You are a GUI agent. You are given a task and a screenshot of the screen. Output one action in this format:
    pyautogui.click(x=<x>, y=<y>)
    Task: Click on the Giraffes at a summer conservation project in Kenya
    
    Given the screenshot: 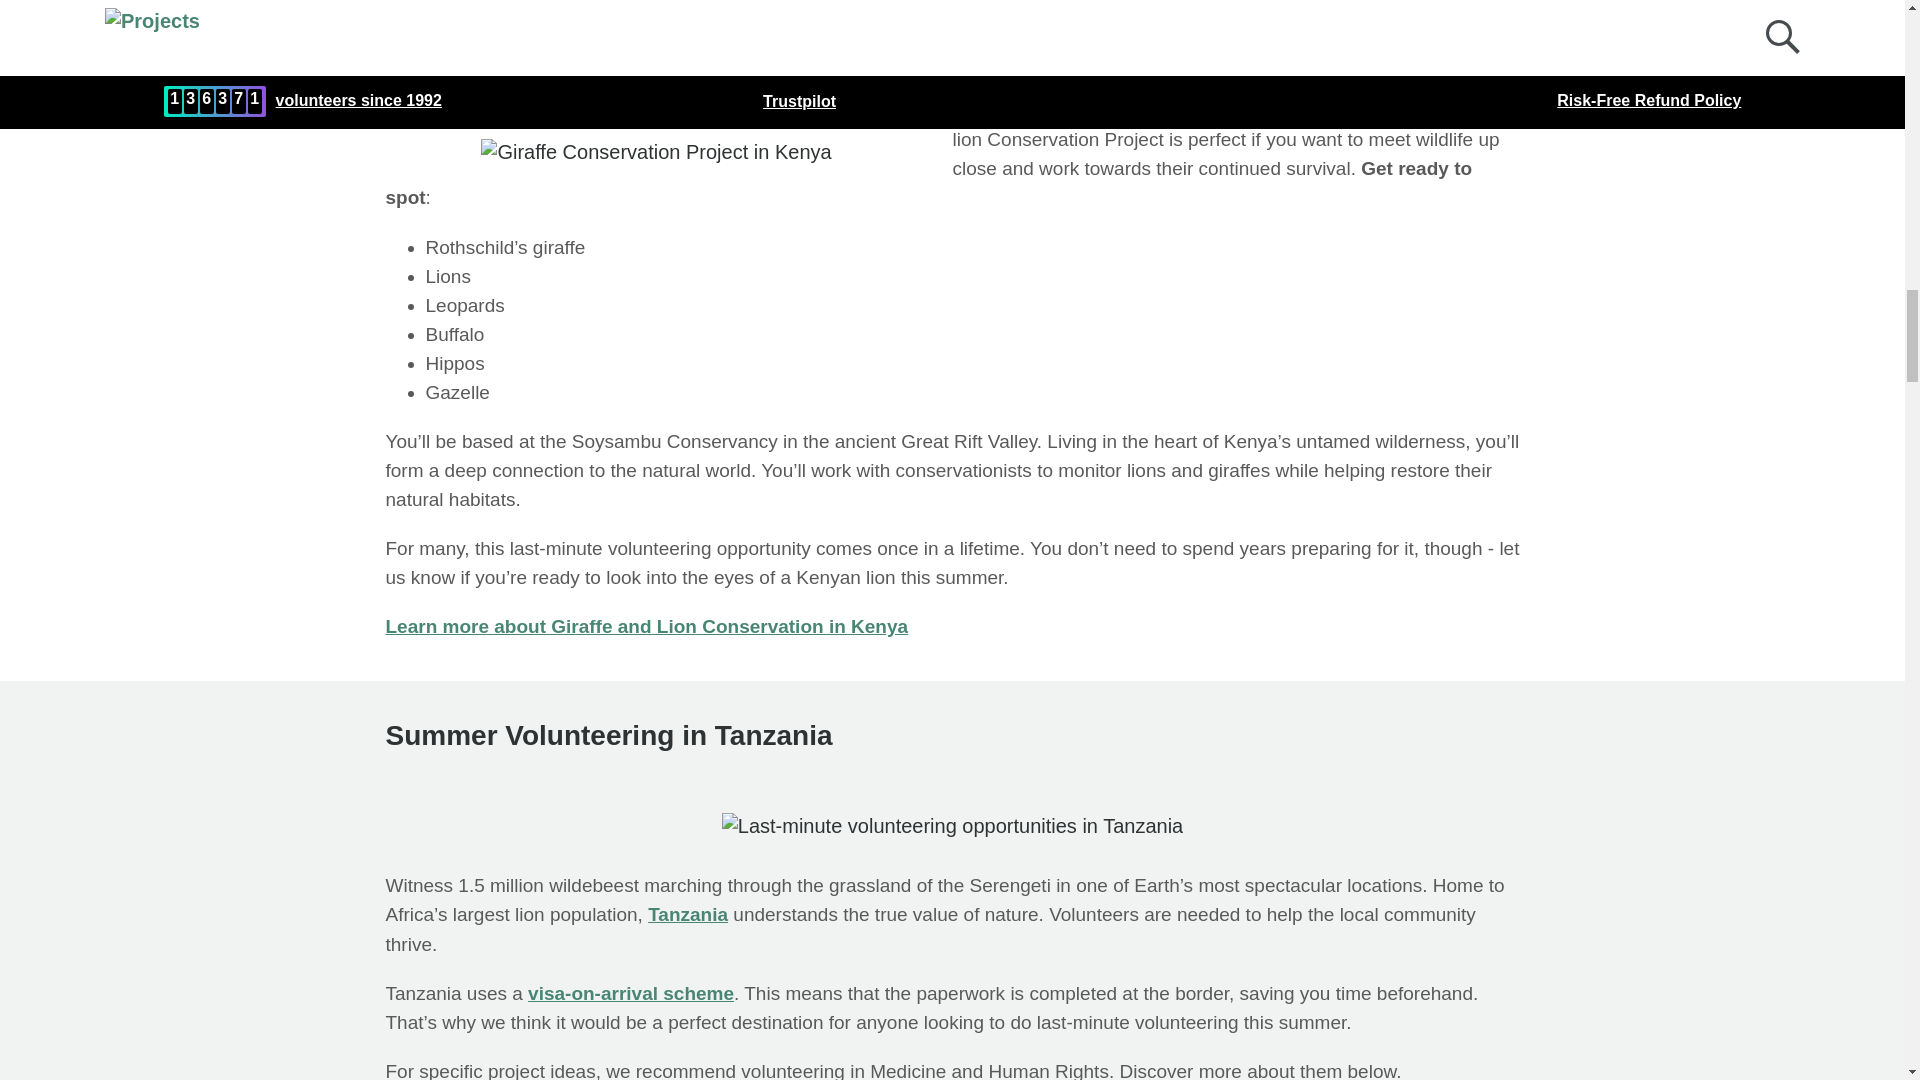 What is the action you would take?
    pyautogui.click(x=666, y=152)
    